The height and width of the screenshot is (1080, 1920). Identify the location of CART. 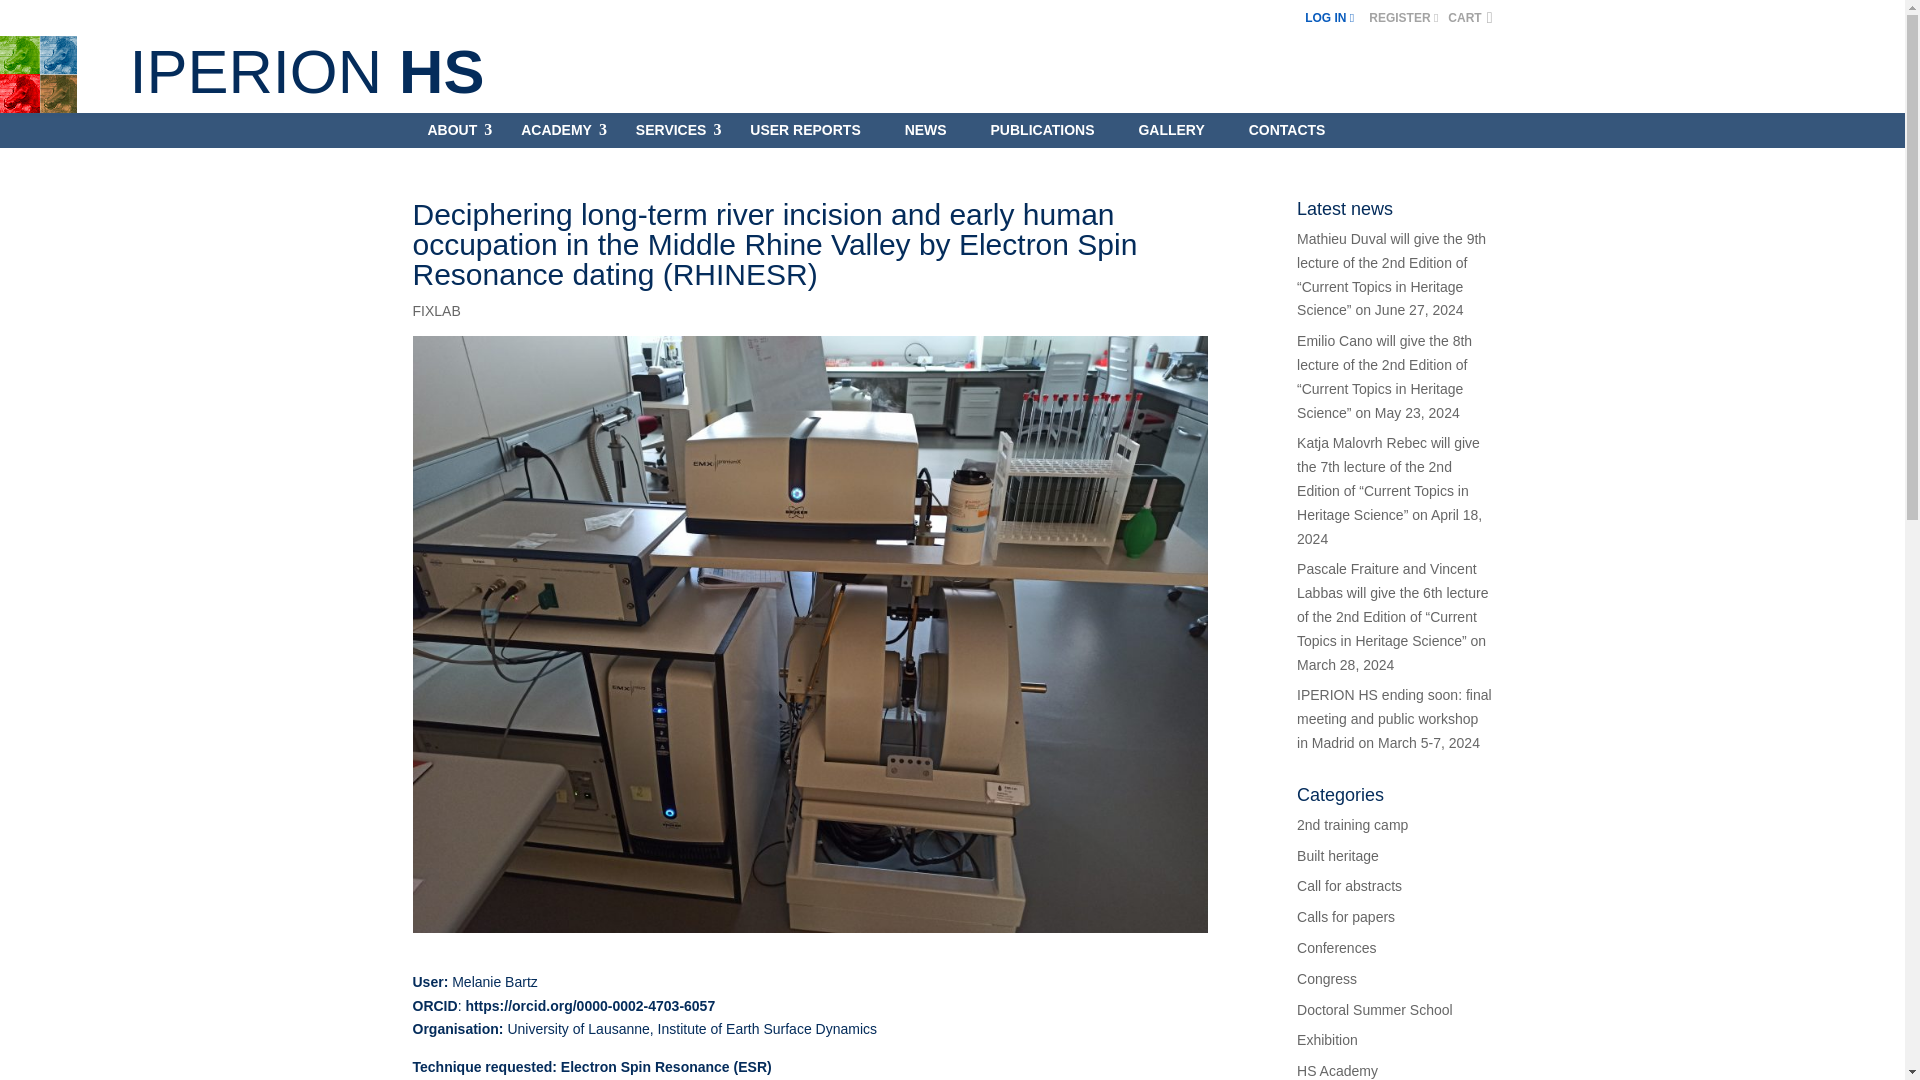
(1469, 17).